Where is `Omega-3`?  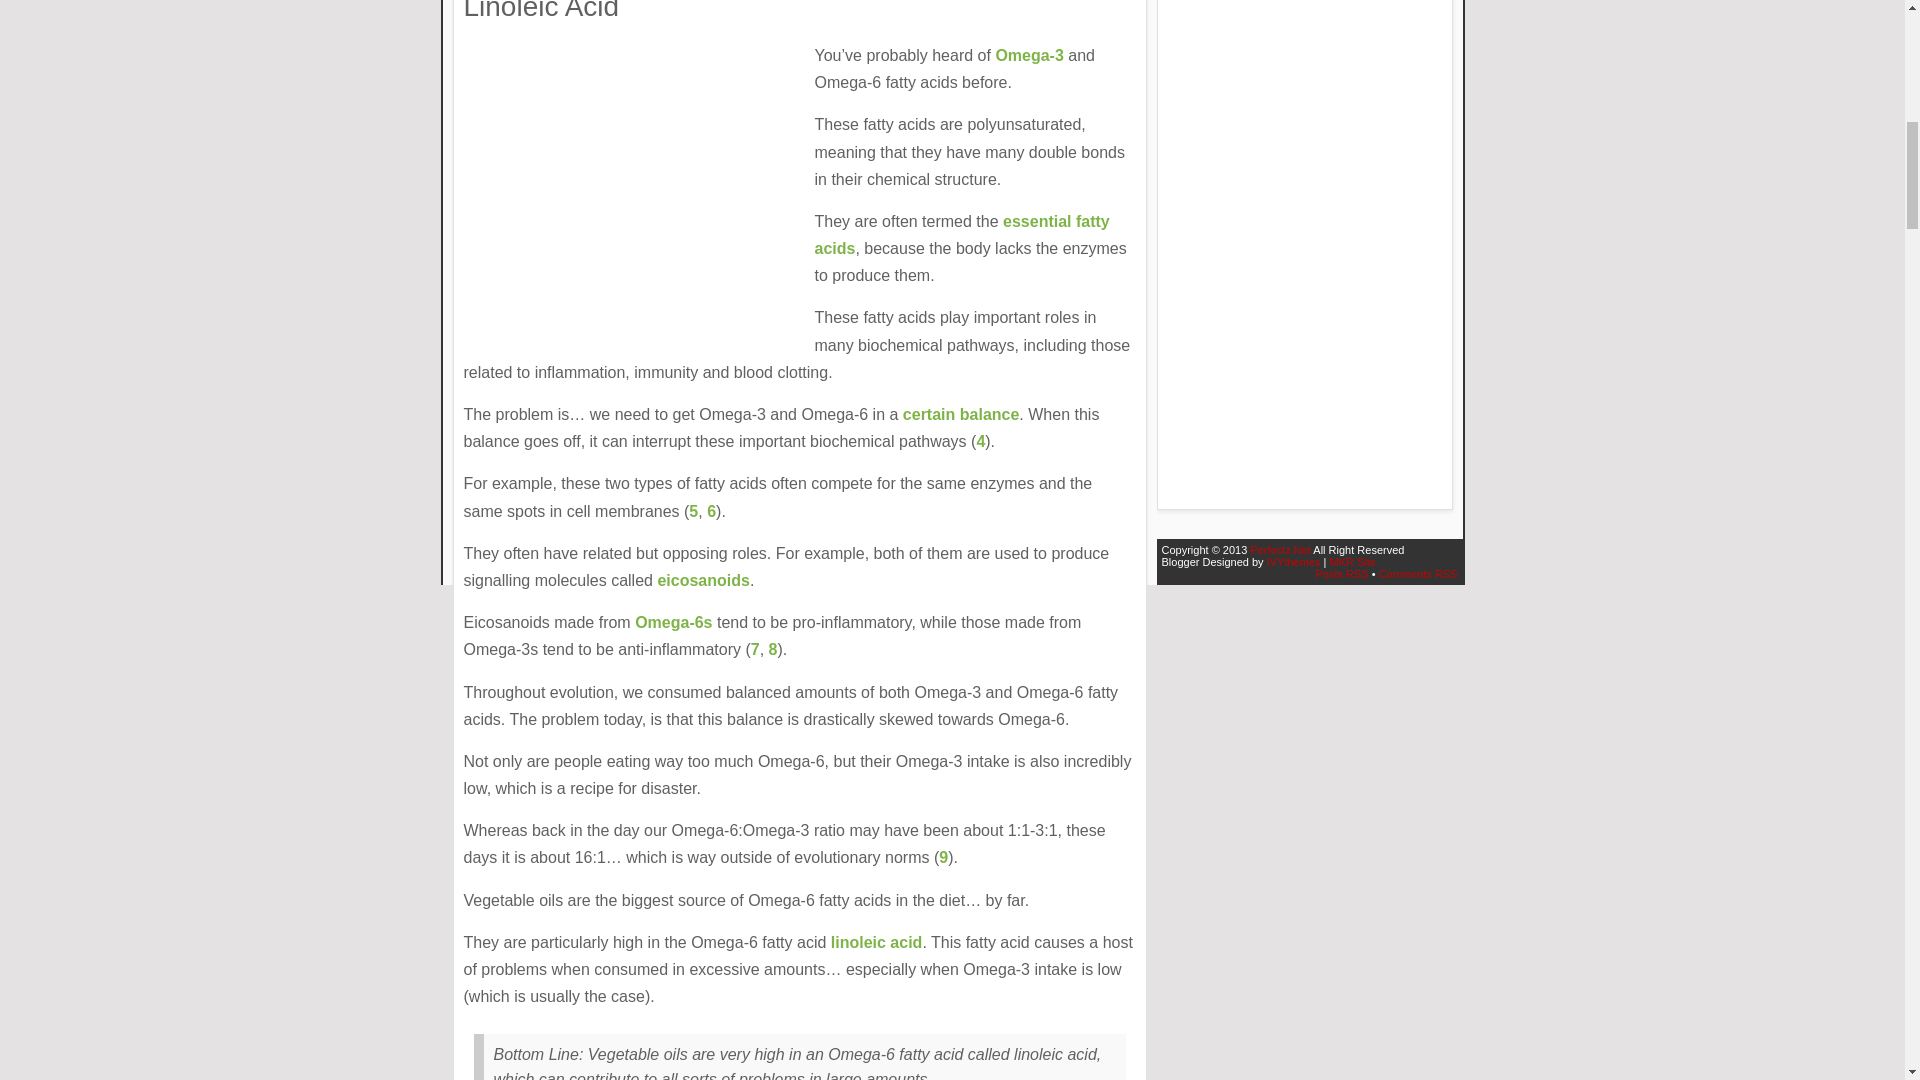 Omega-3 is located at coordinates (1028, 55).